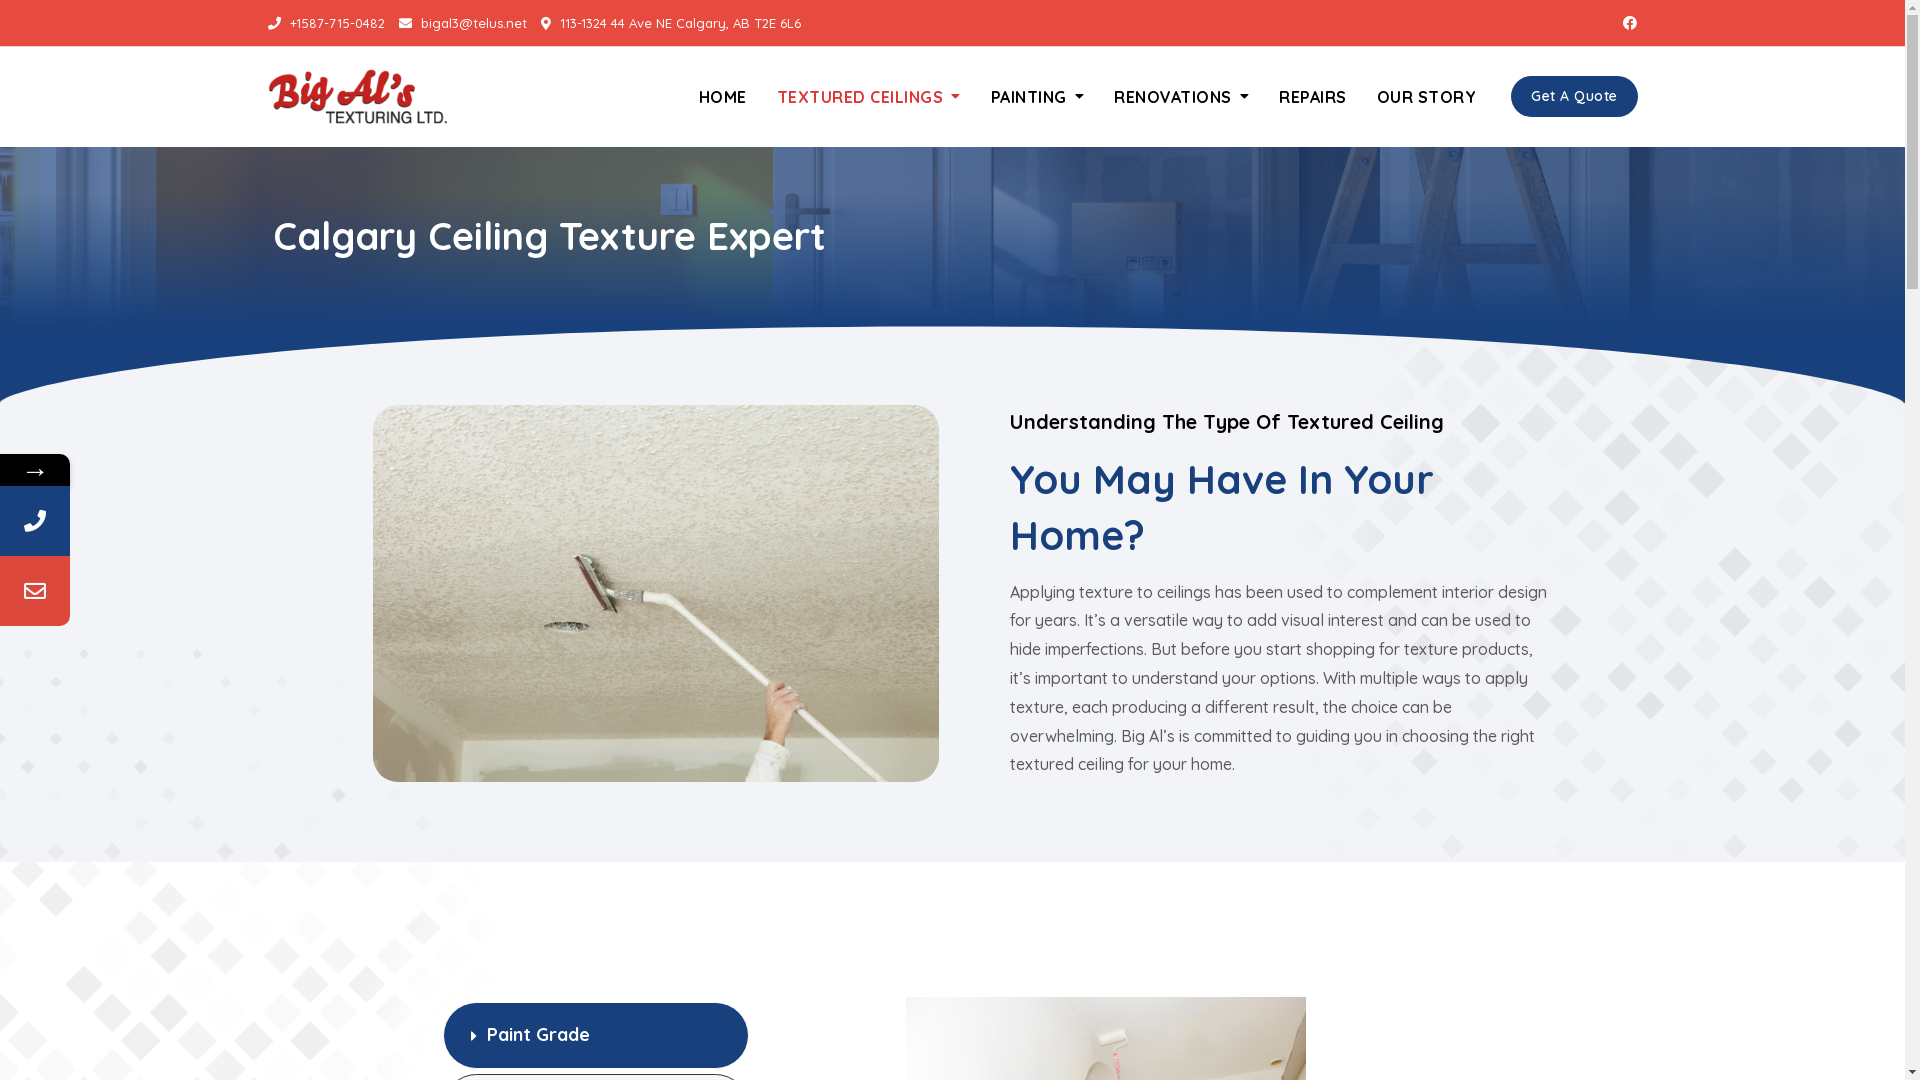 This screenshot has width=1920, height=1080. Describe the element at coordinates (1182, 97) in the screenshot. I see `RENOVATIONS` at that location.